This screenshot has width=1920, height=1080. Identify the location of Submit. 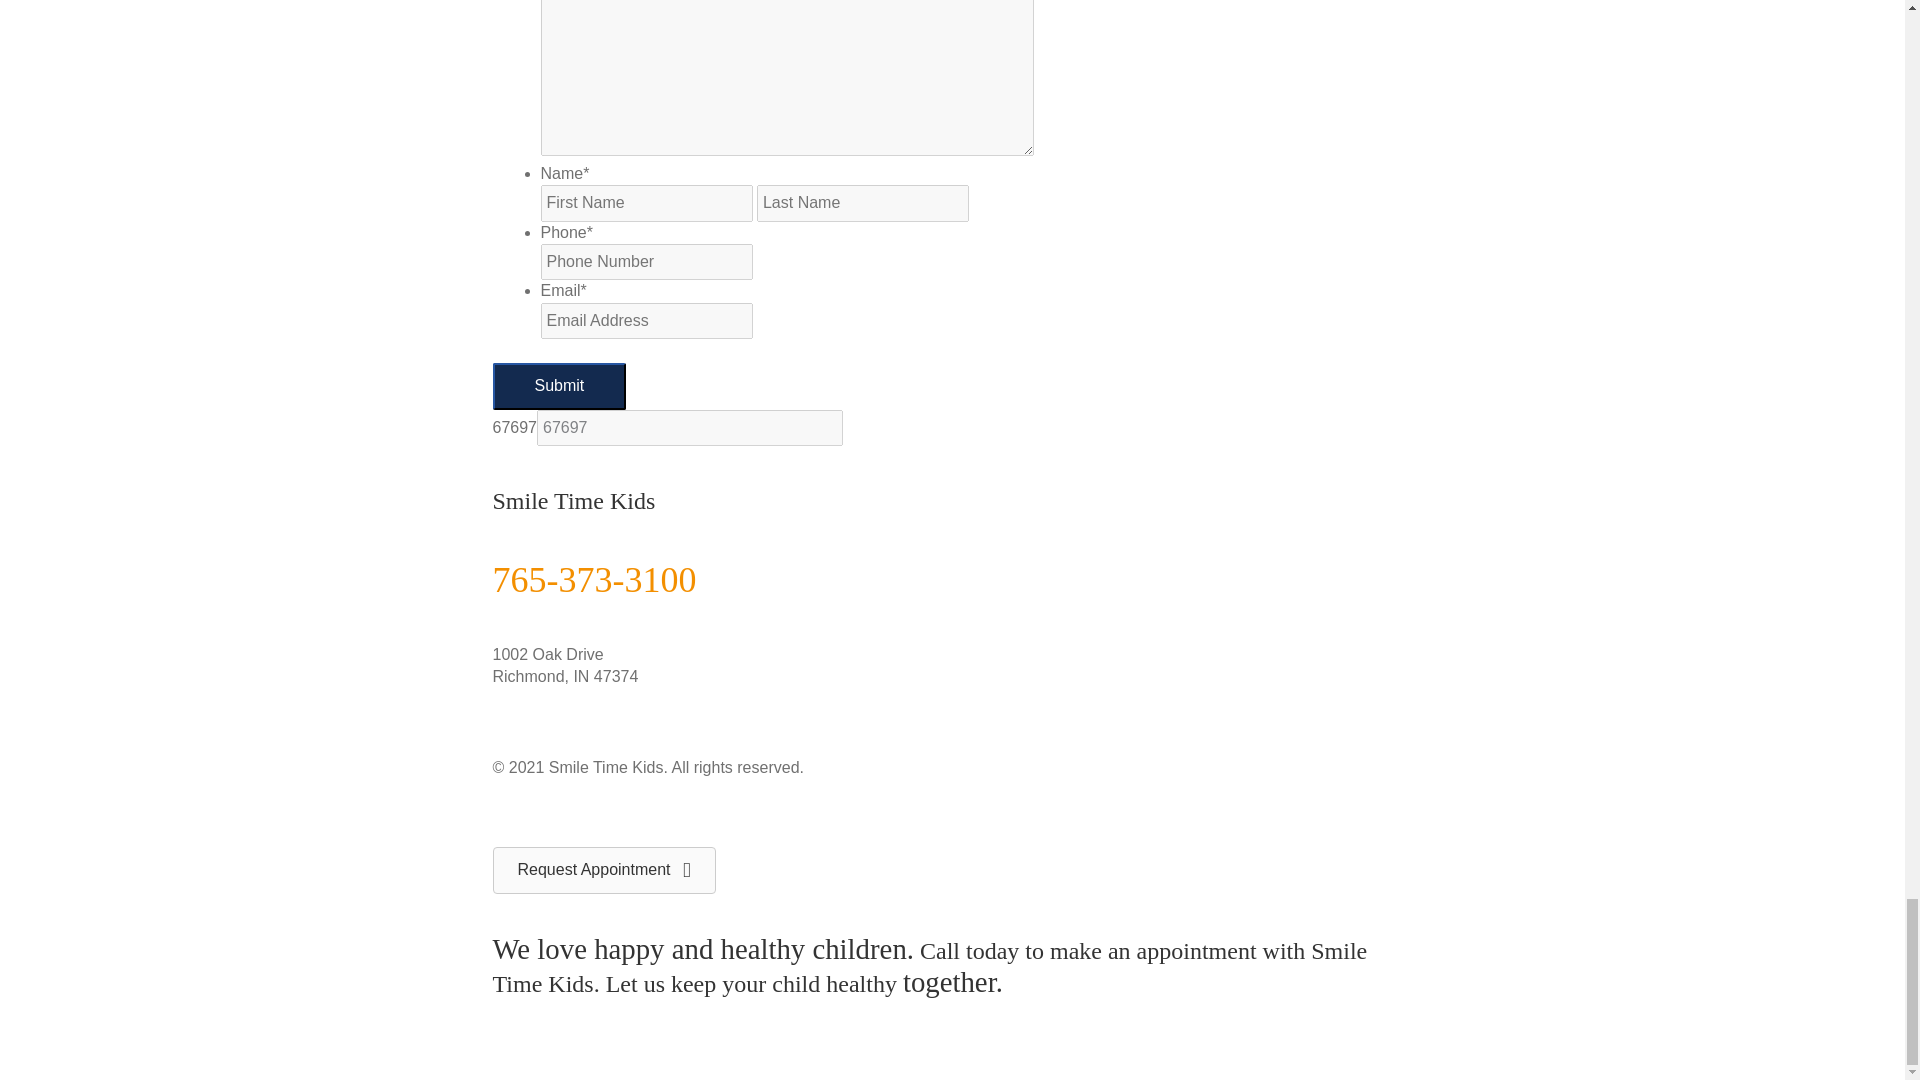
(558, 386).